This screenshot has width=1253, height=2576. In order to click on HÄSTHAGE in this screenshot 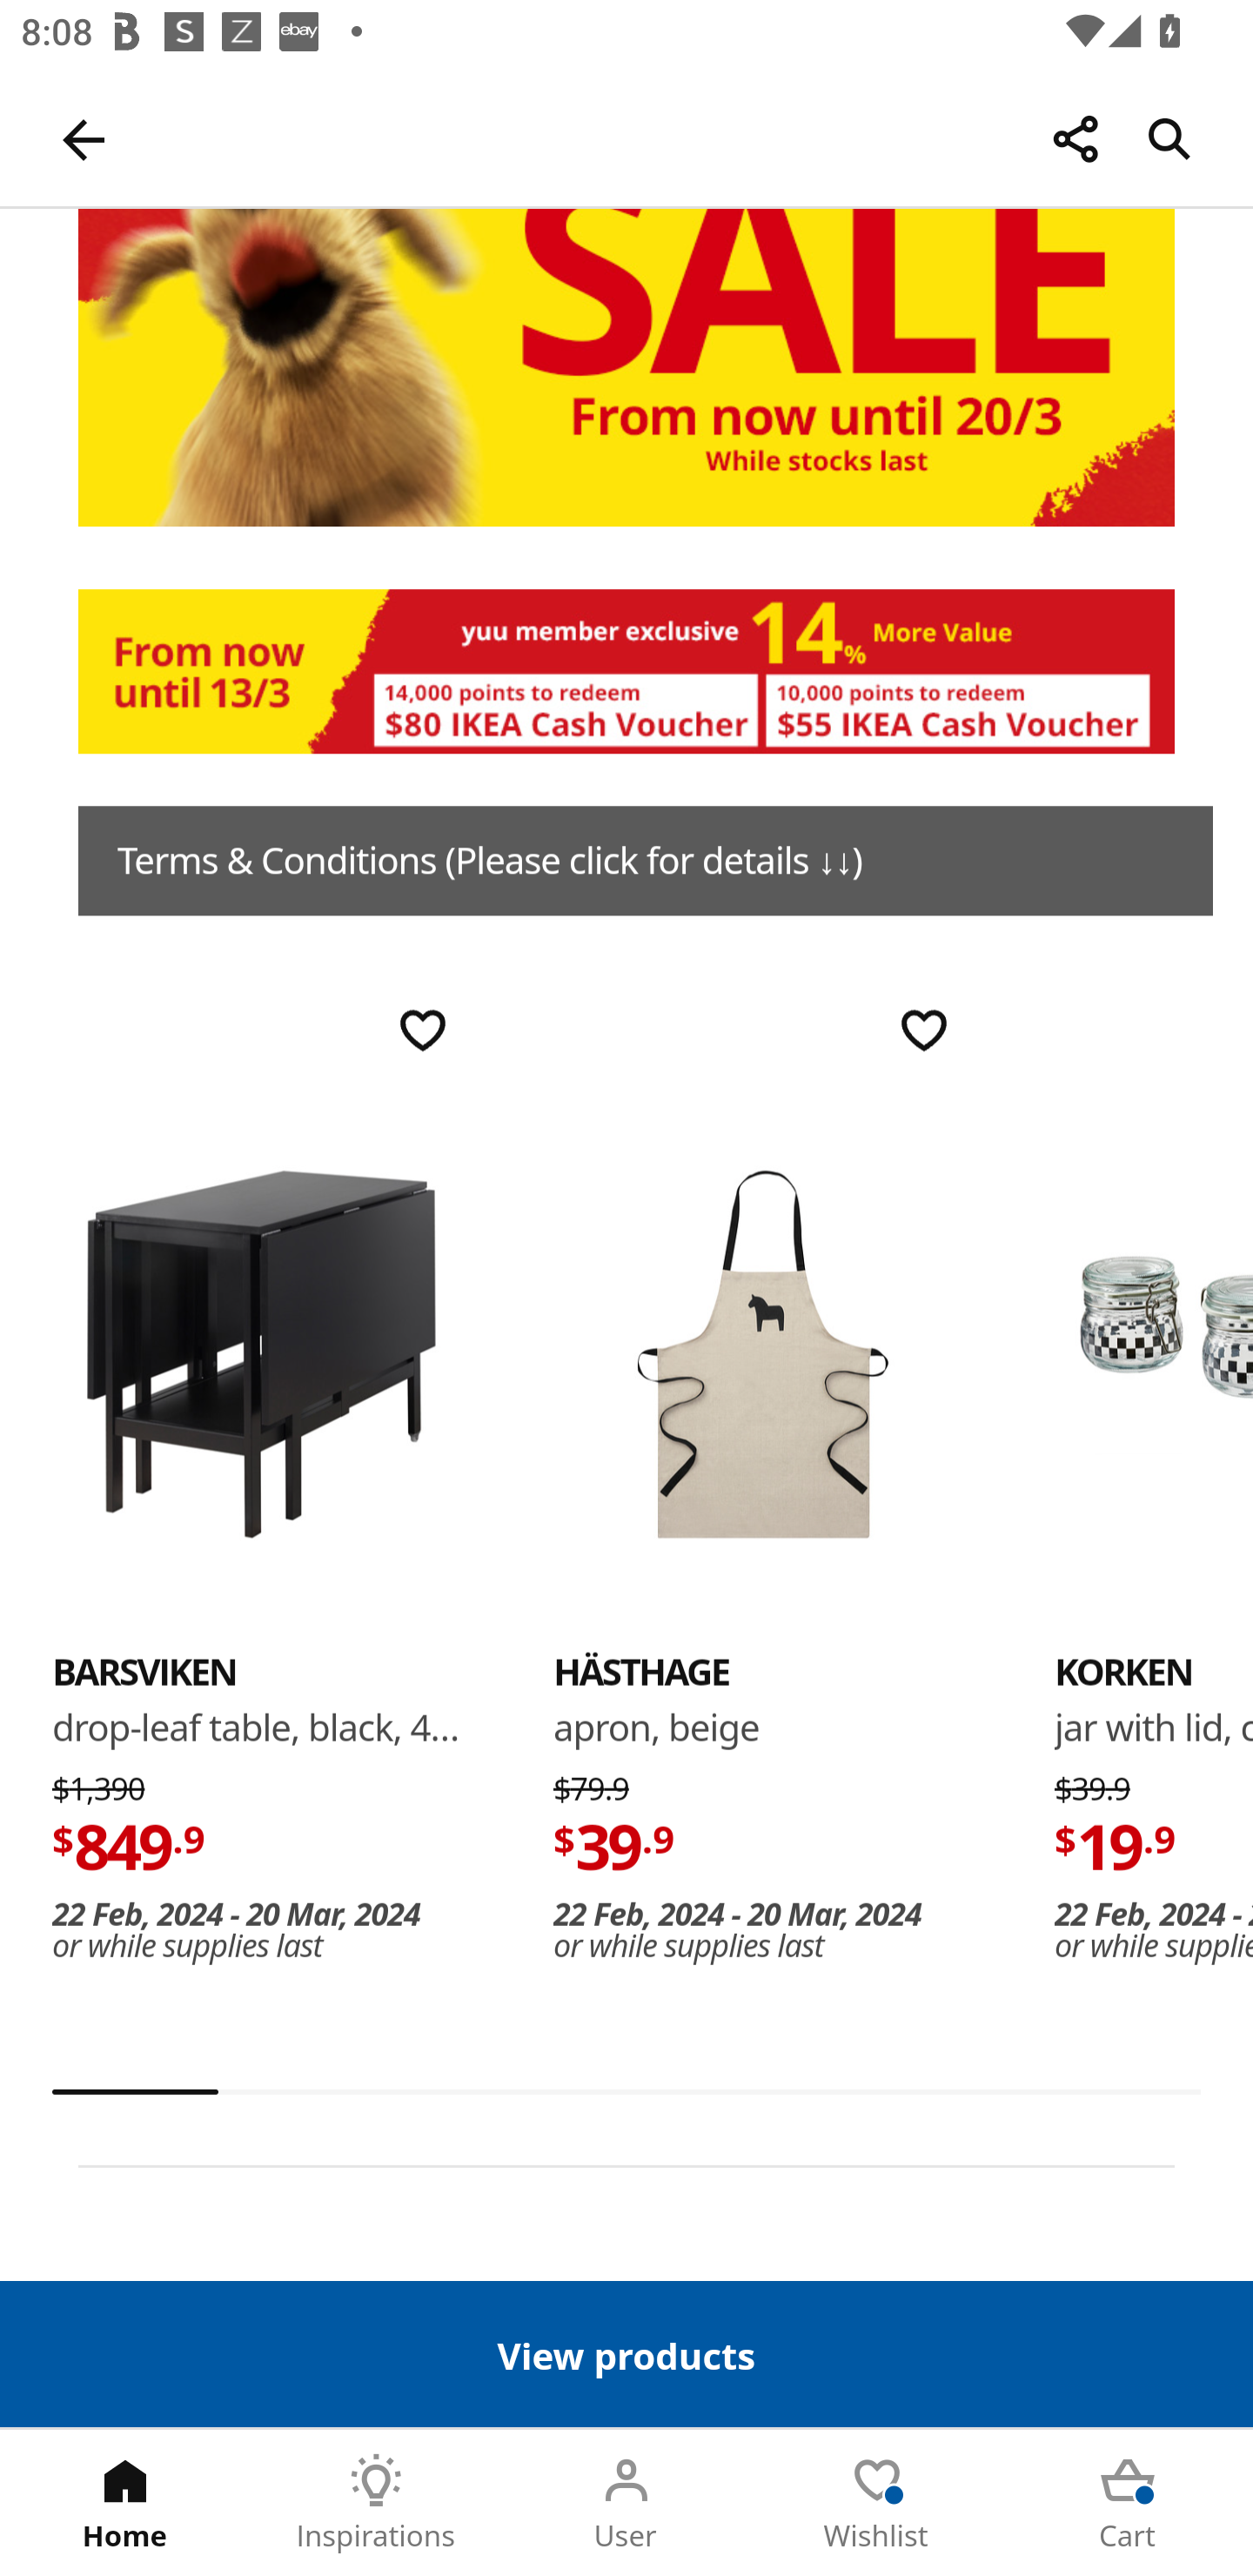, I will do `click(762, 1353)`.